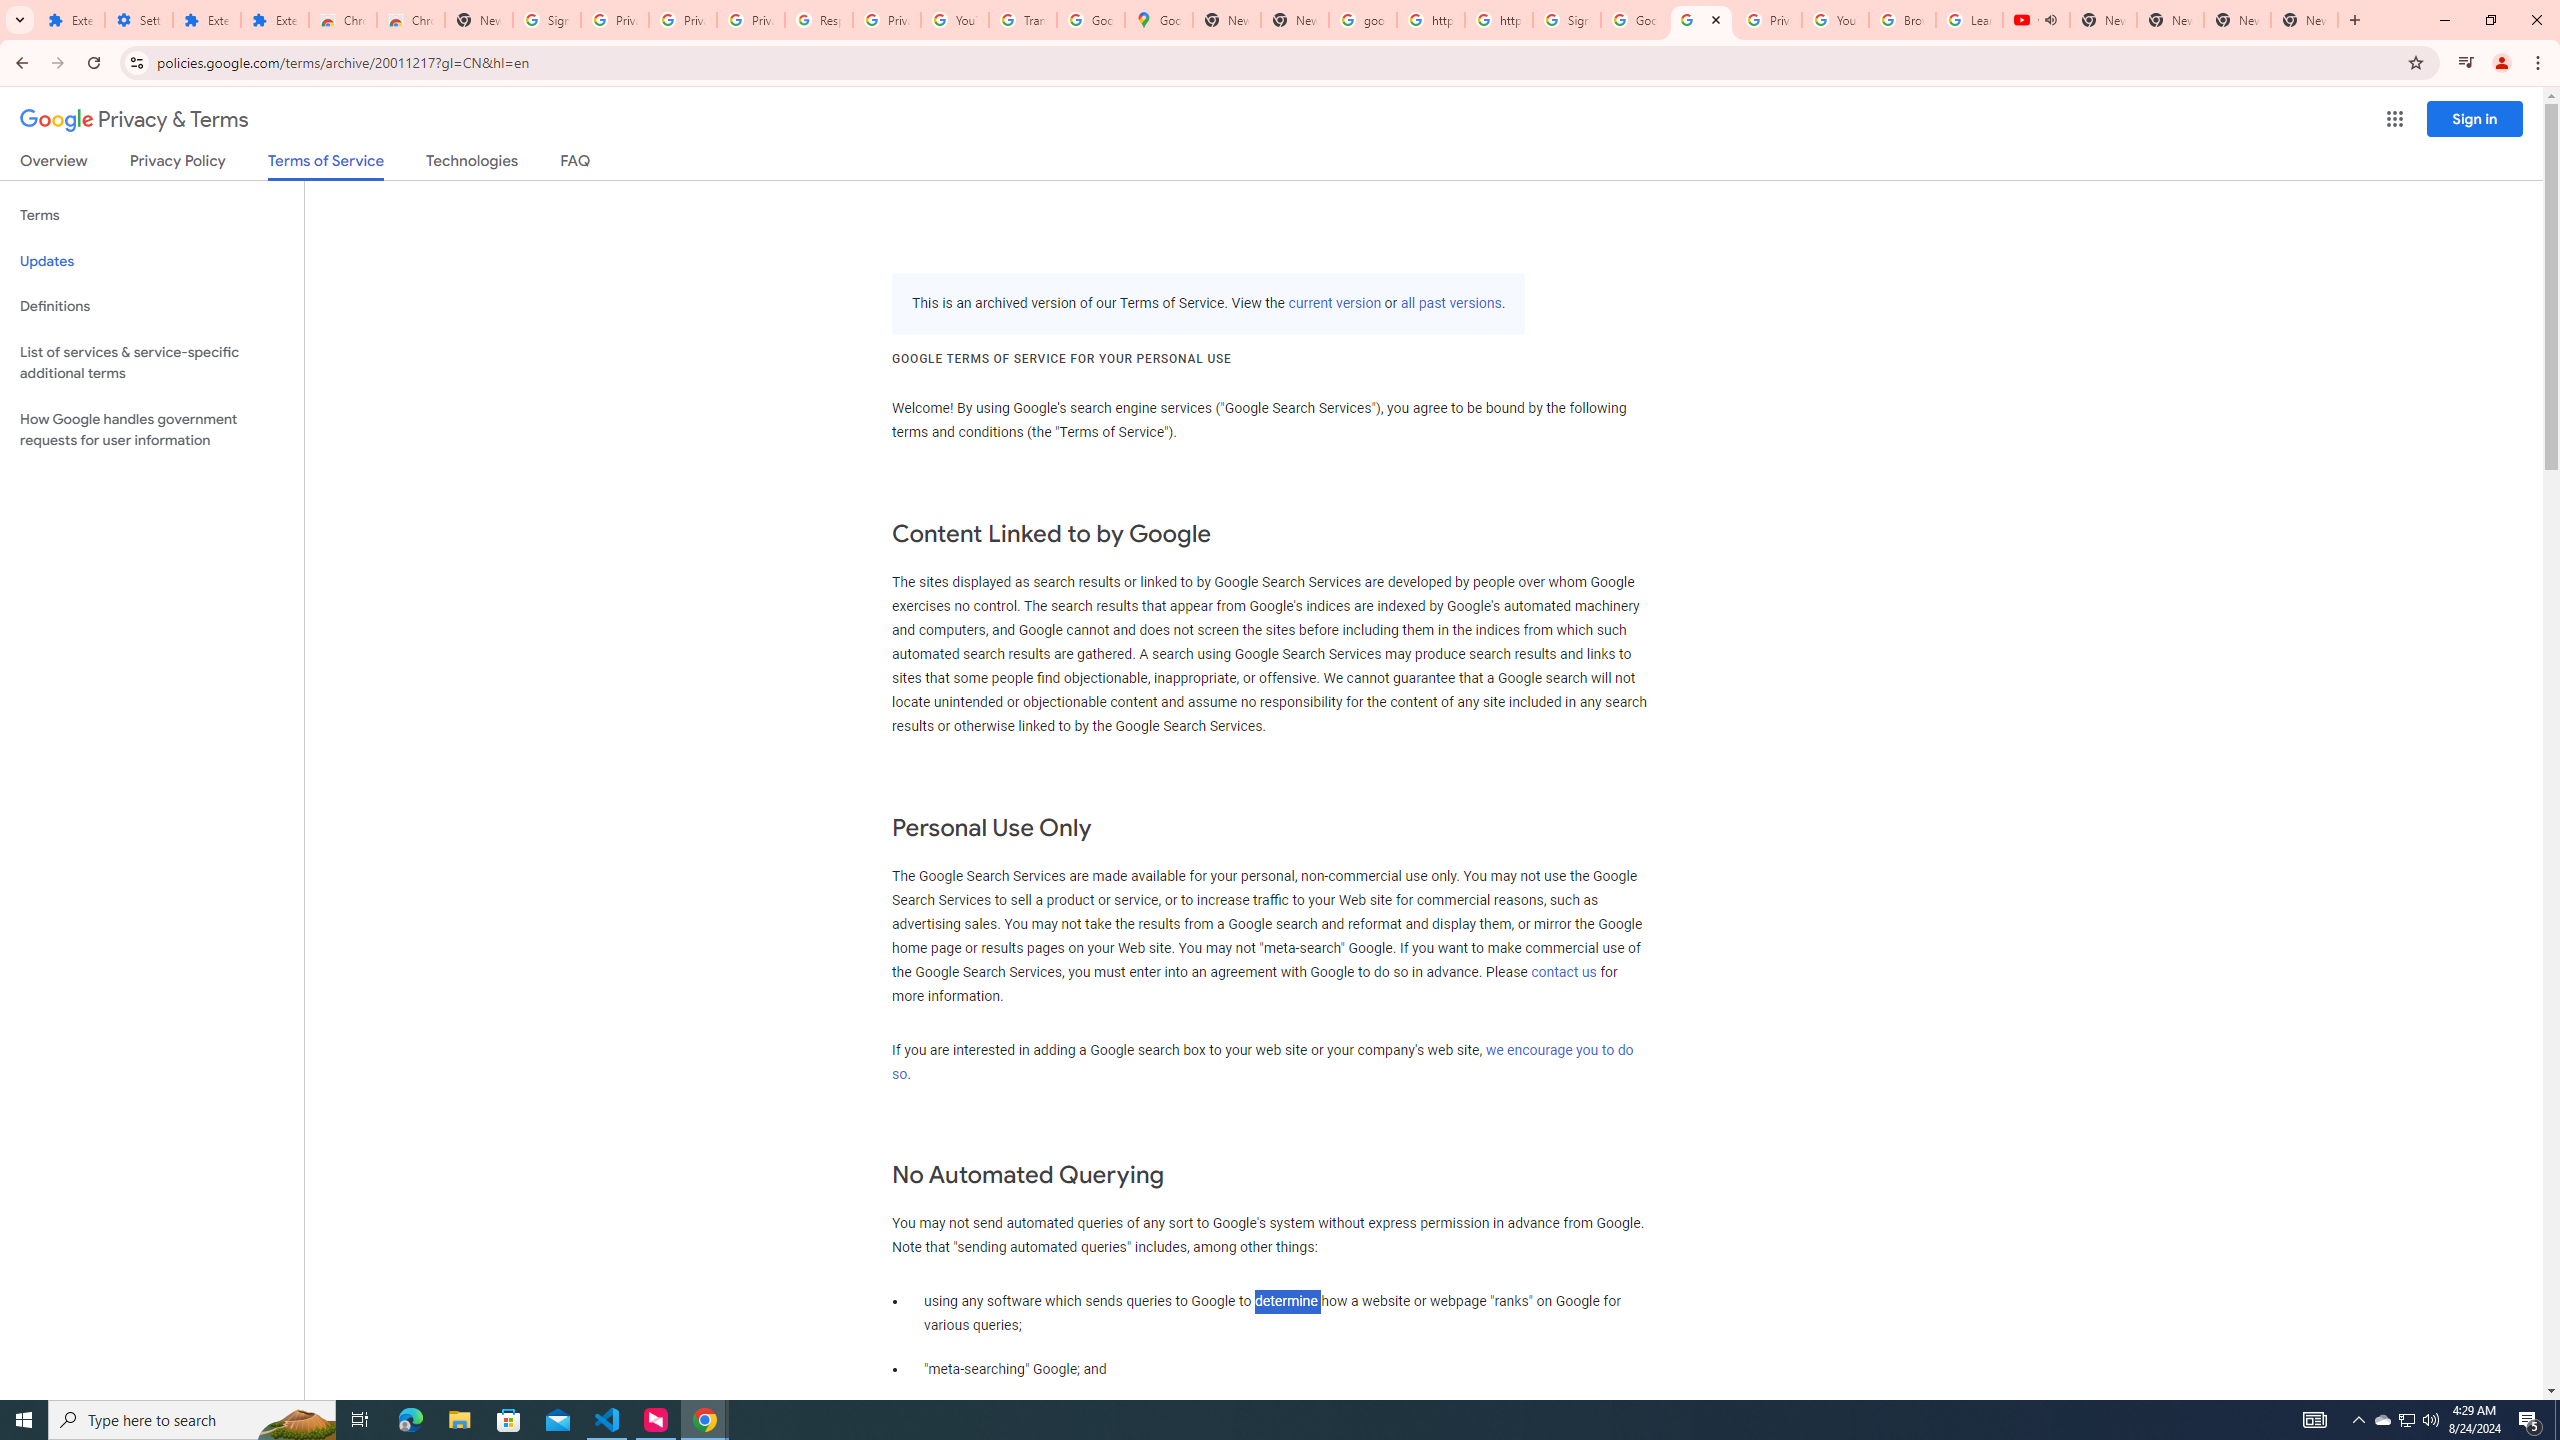 The height and width of the screenshot is (1440, 2560). Describe the element at coordinates (1836, 20) in the screenshot. I see `YouTube` at that location.